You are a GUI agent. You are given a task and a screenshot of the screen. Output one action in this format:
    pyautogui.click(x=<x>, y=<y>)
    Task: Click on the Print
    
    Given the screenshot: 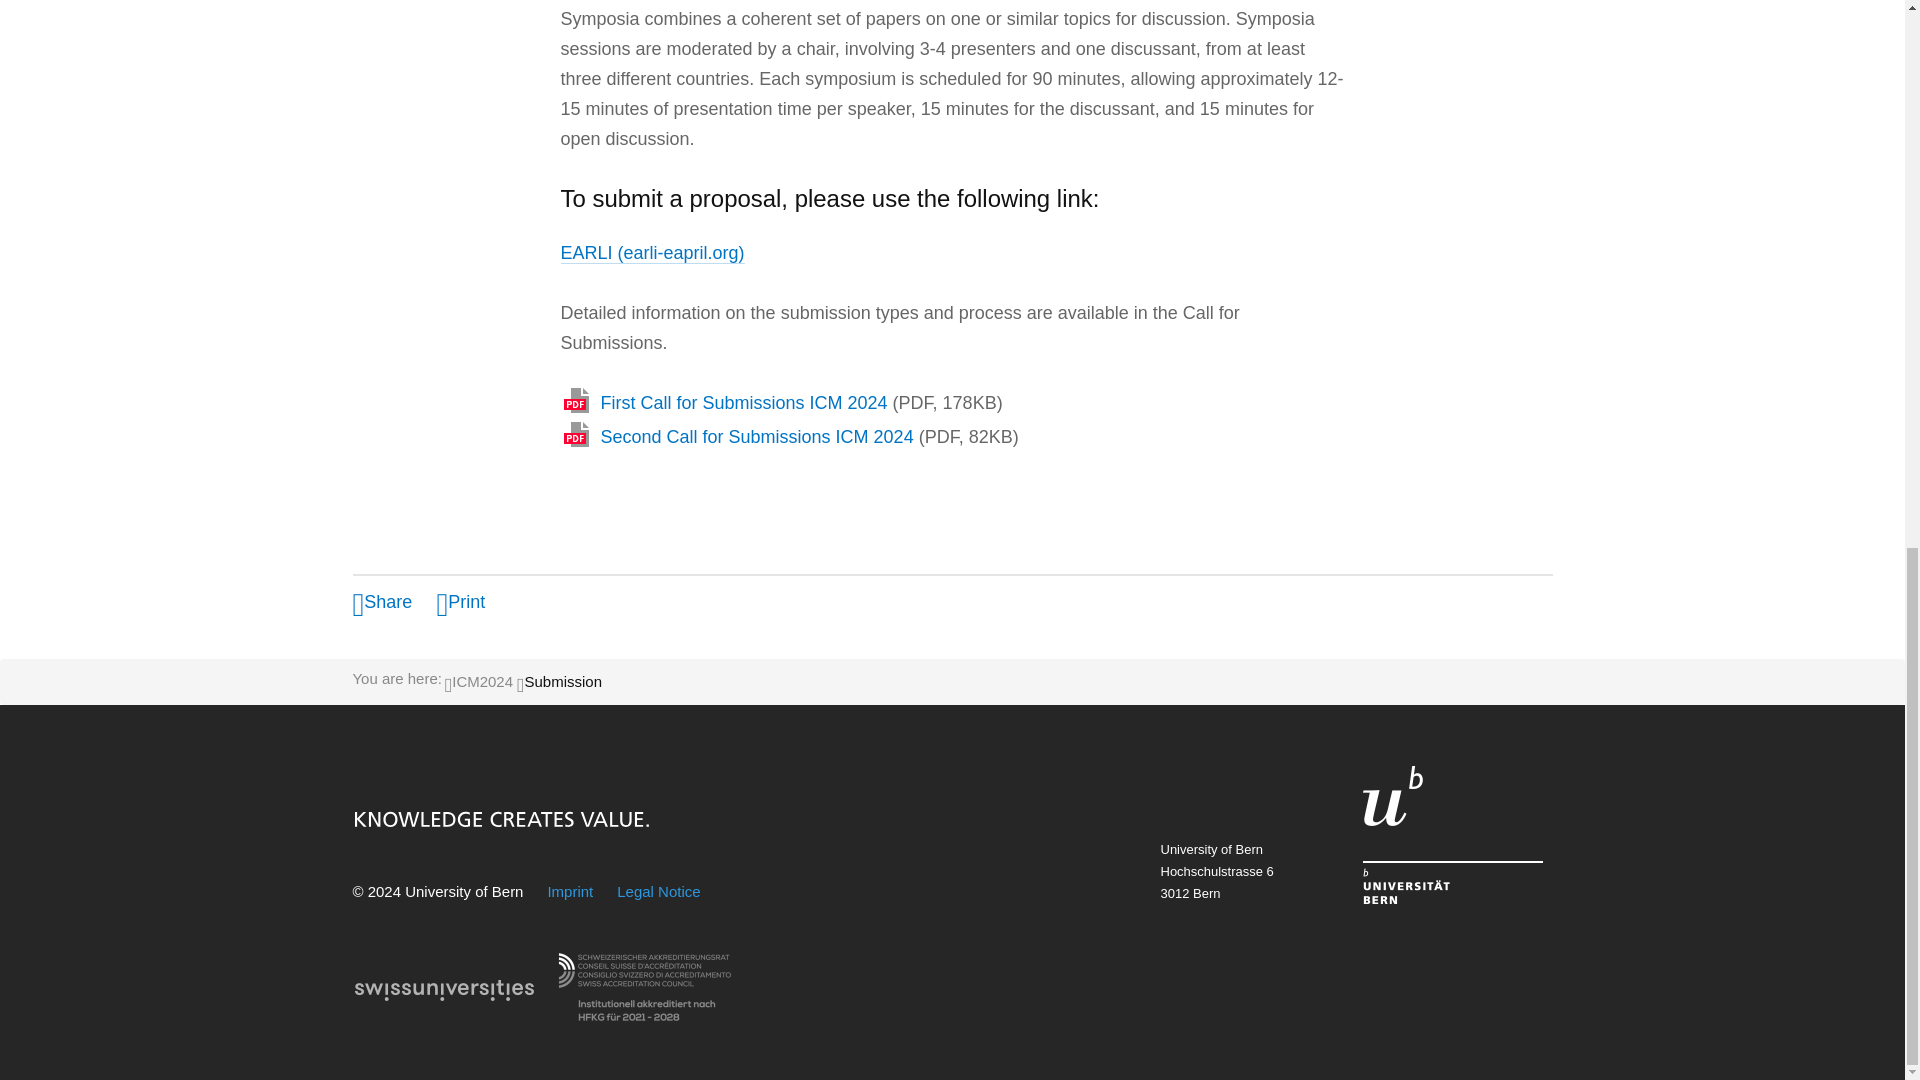 What is the action you would take?
    pyautogui.click(x=460, y=602)
    